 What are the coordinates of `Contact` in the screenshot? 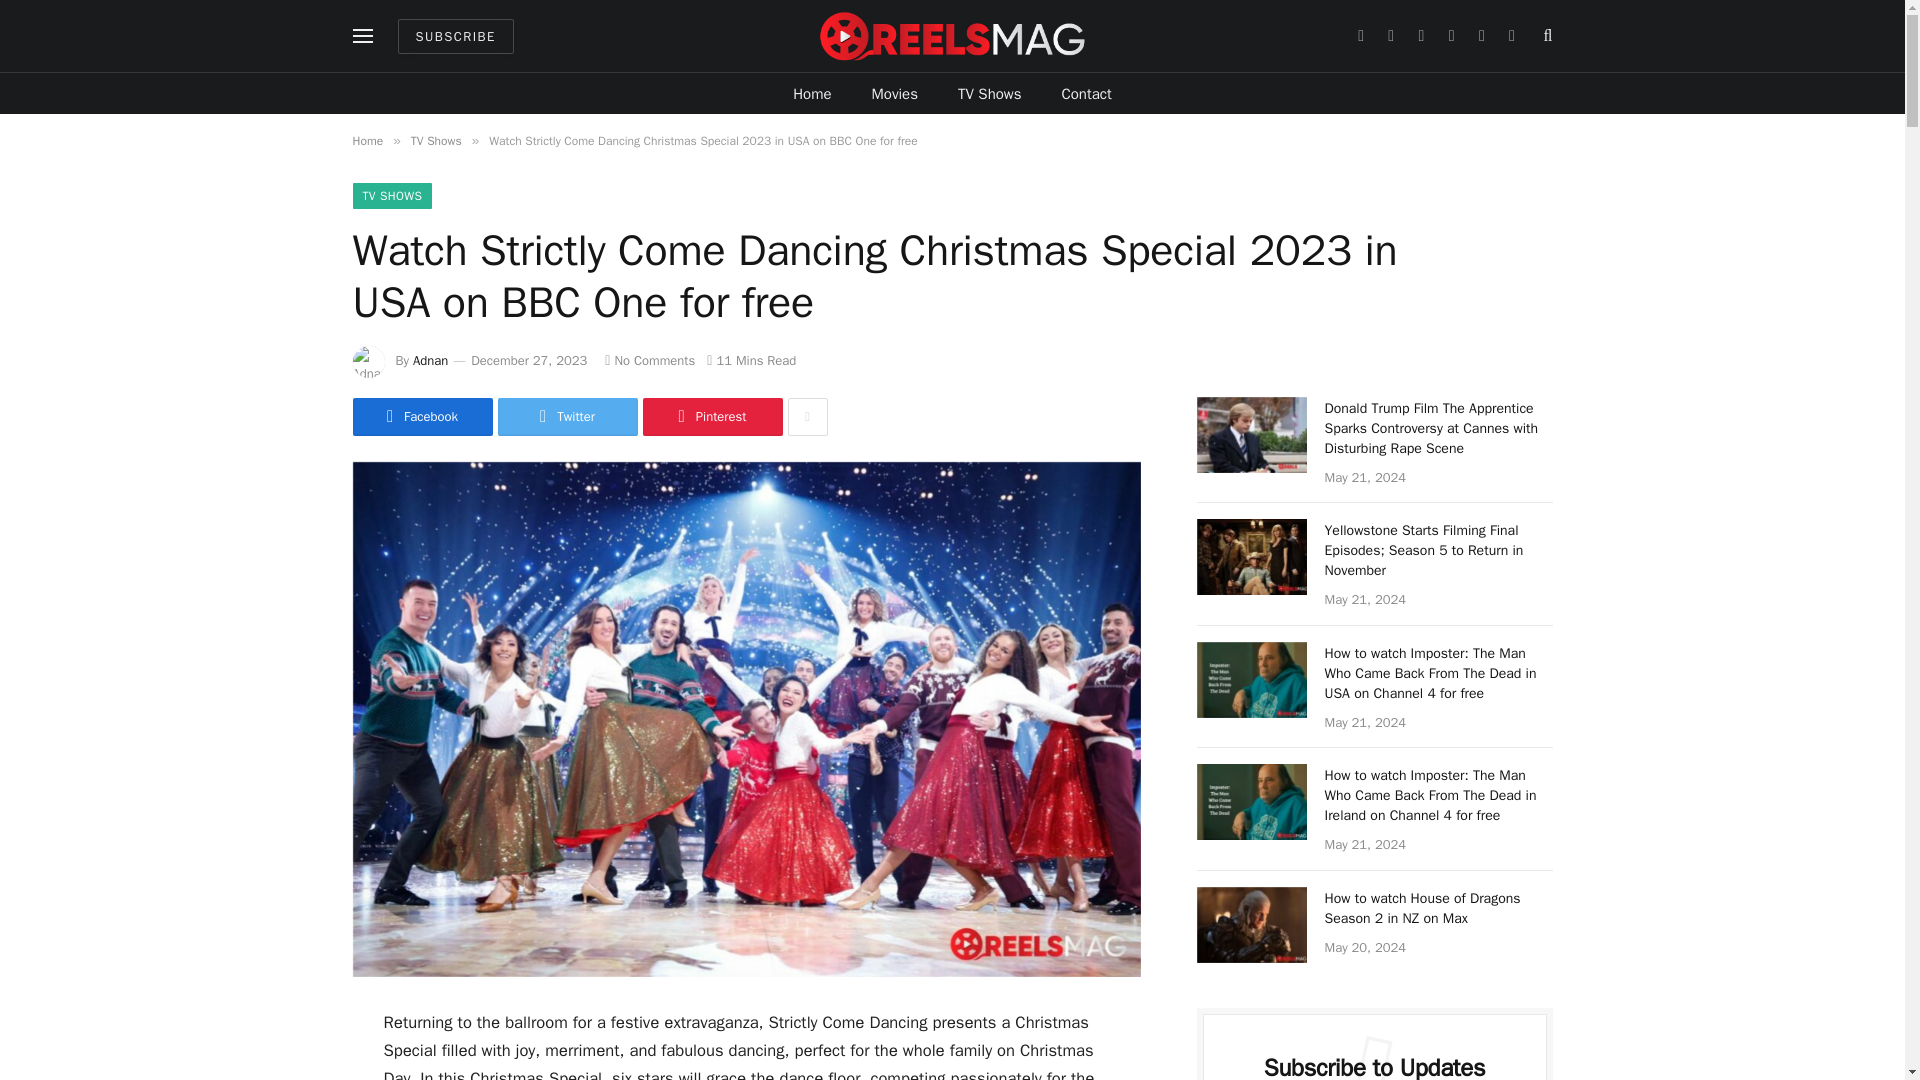 It's located at (1087, 94).